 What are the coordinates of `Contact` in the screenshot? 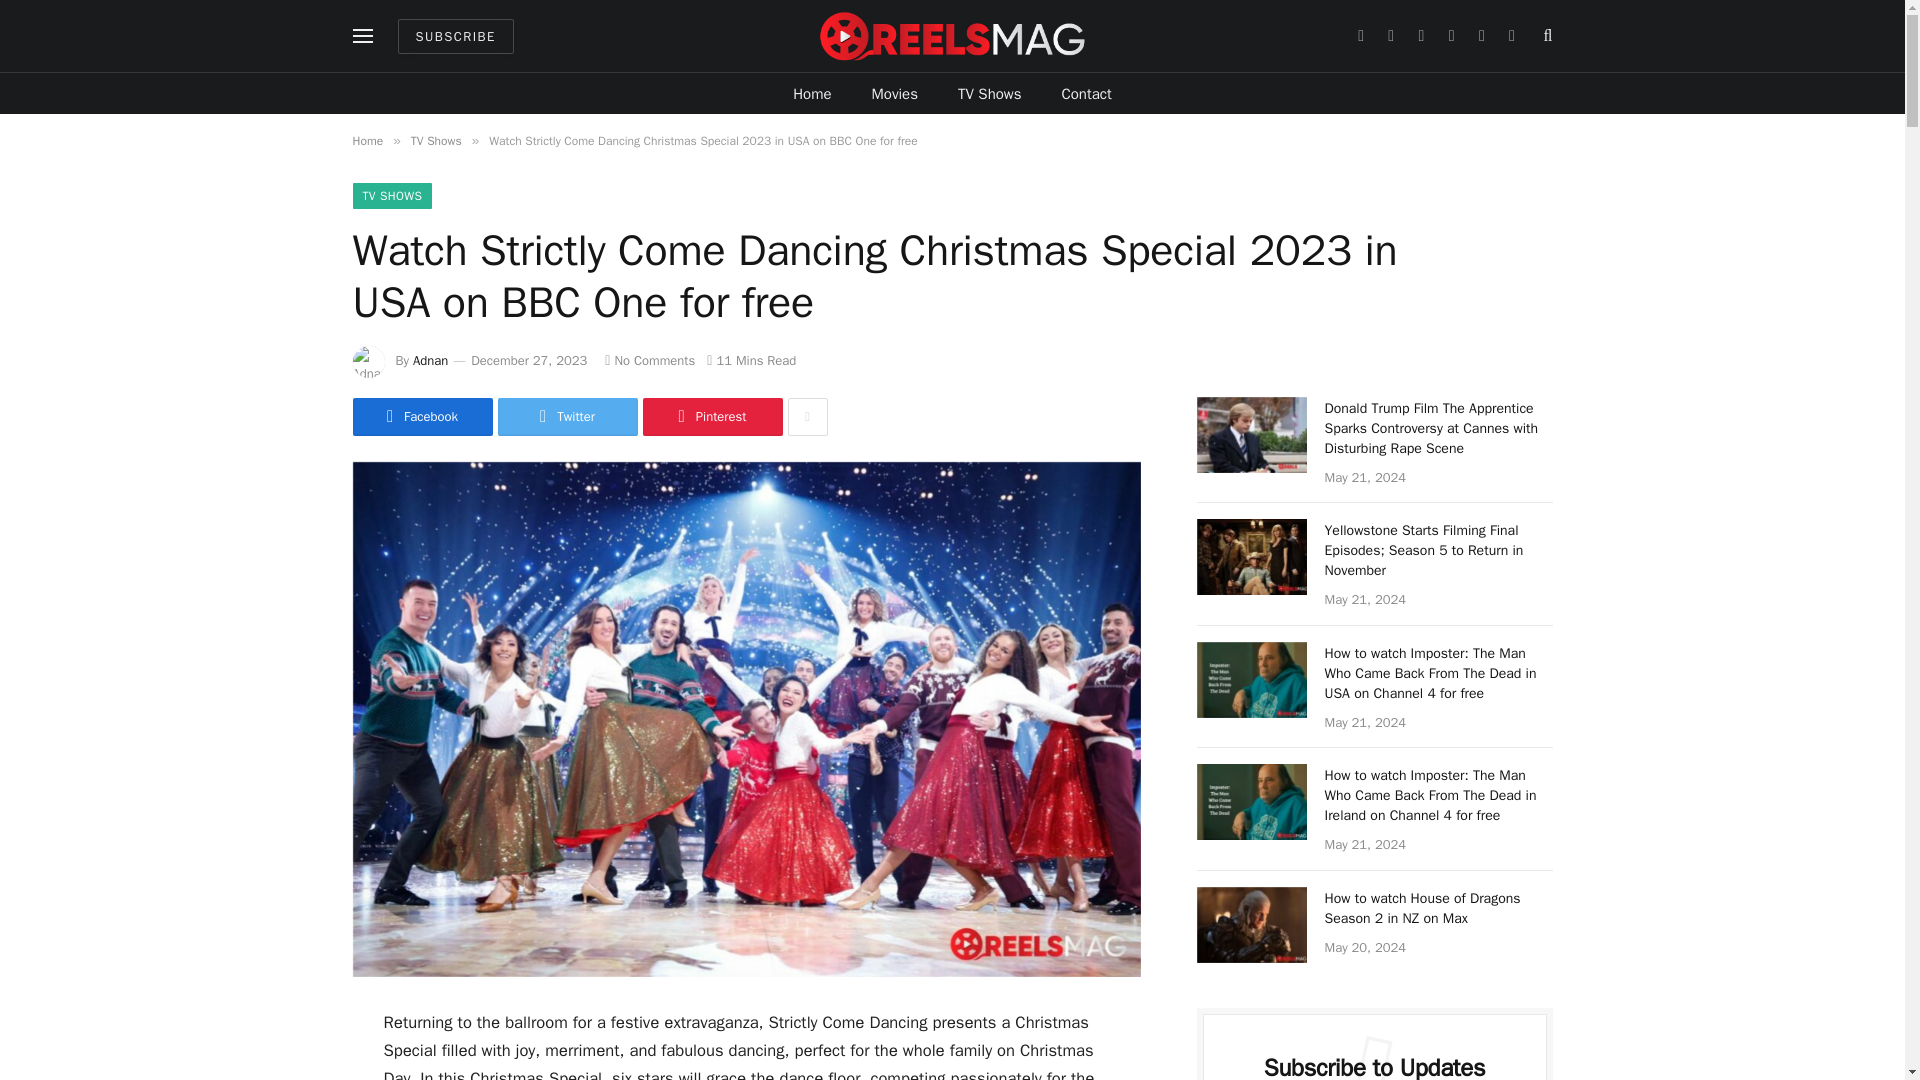 It's located at (1087, 94).